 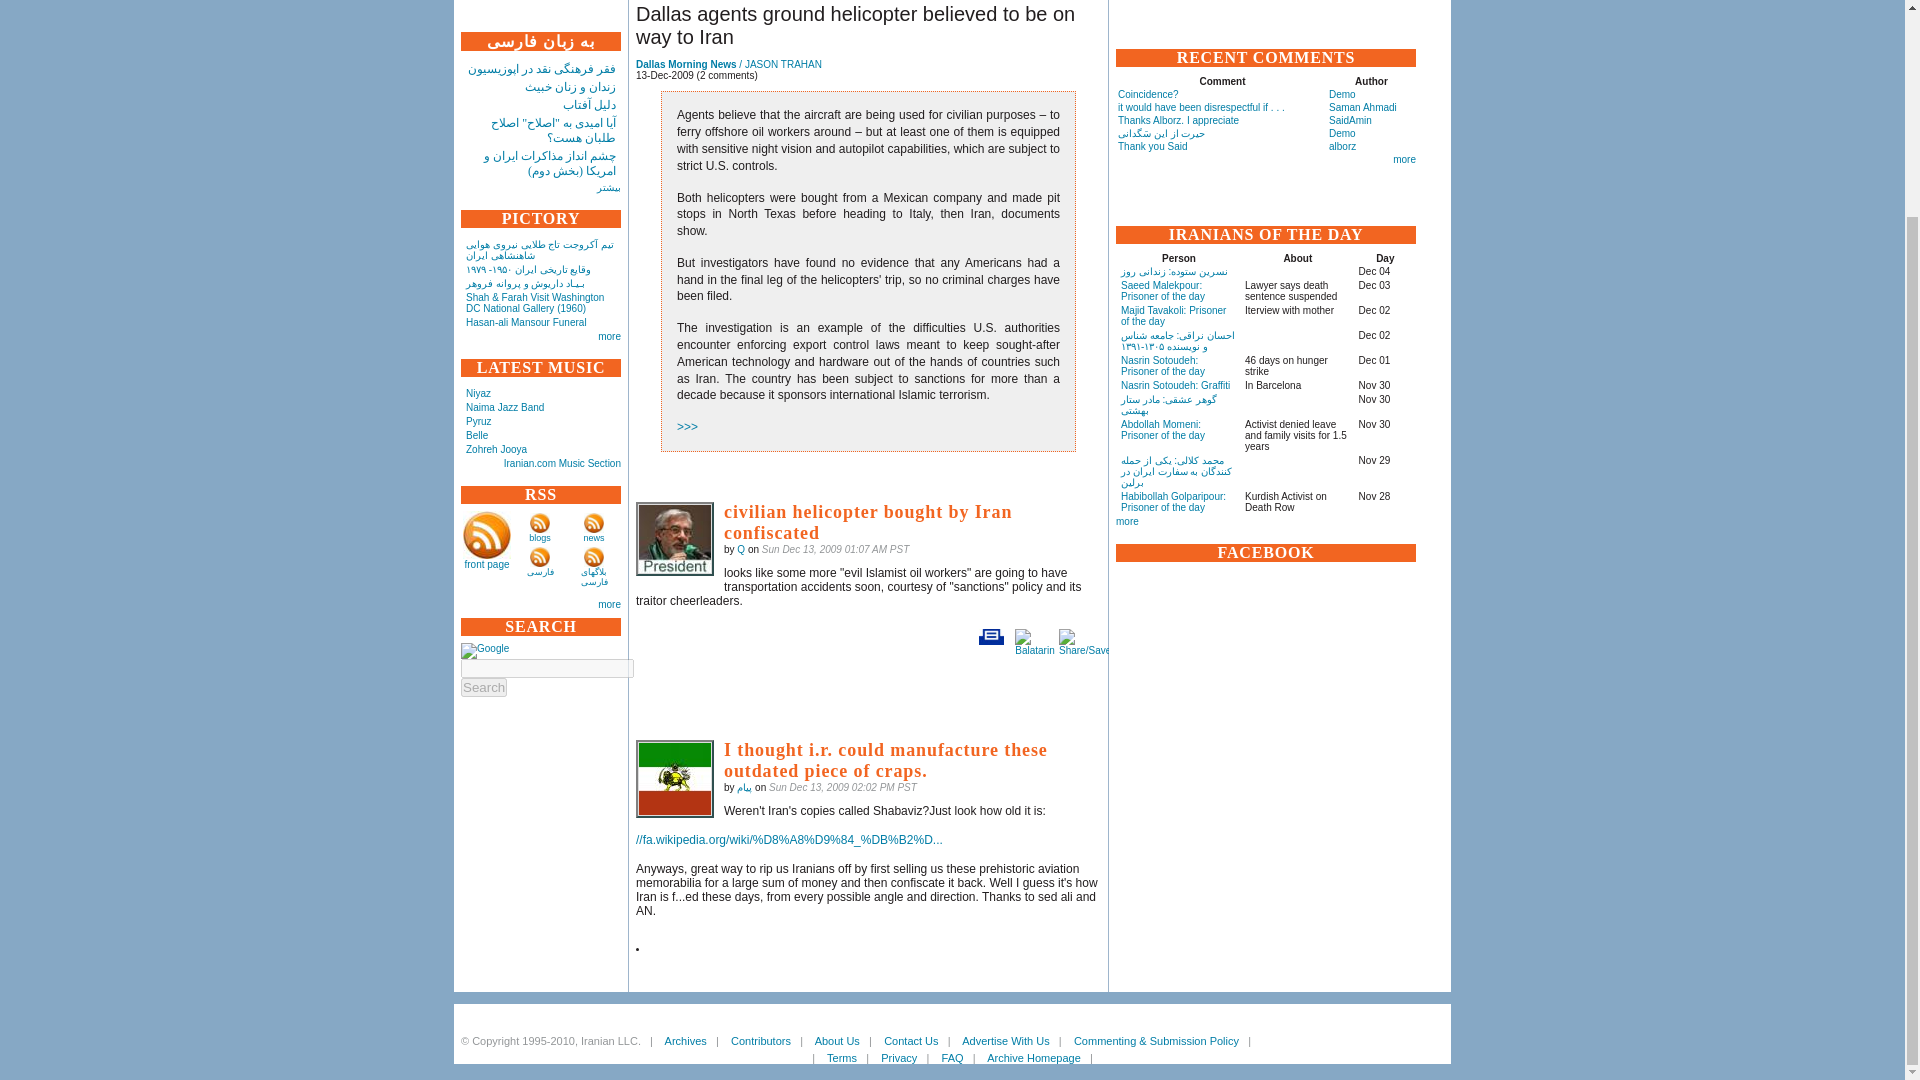 What do you see at coordinates (504, 406) in the screenshot?
I see `Naima Jazz Band` at bounding box center [504, 406].